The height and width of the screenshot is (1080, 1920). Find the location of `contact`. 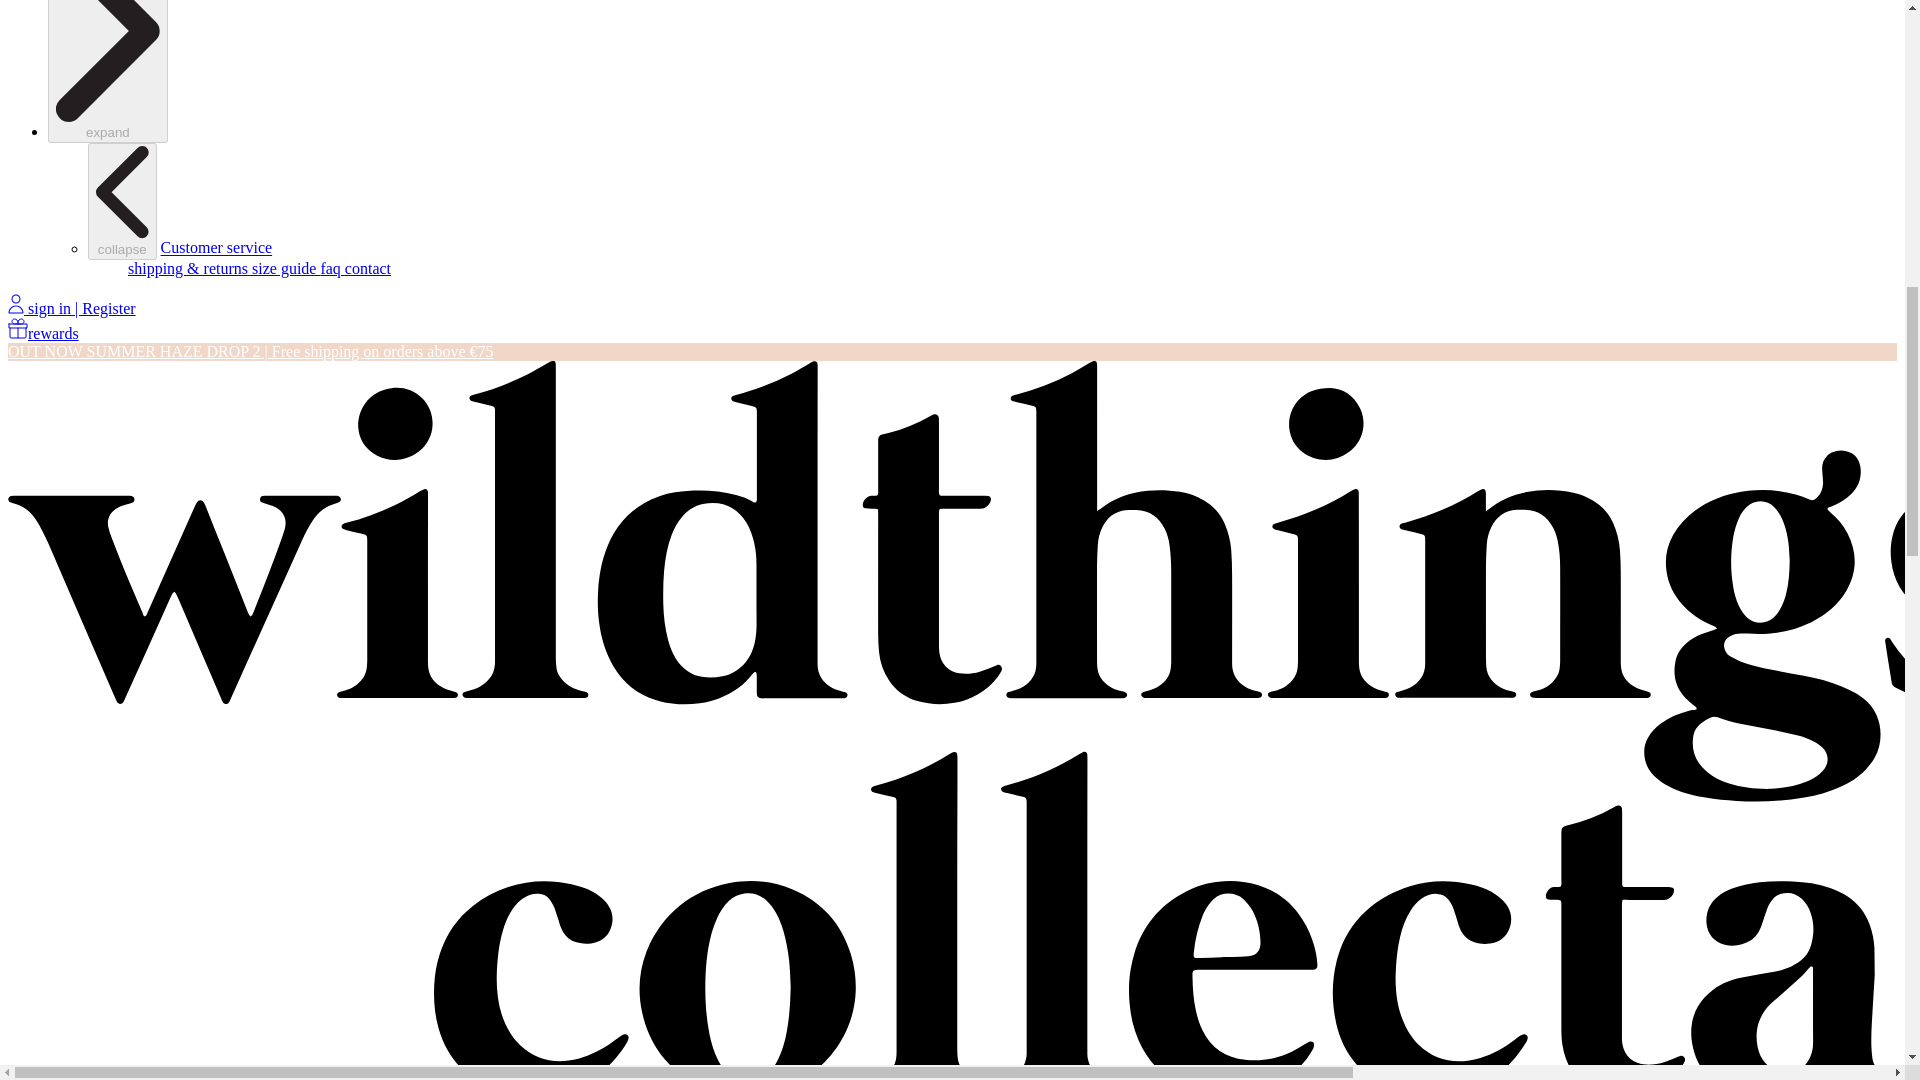

contact is located at coordinates (368, 268).